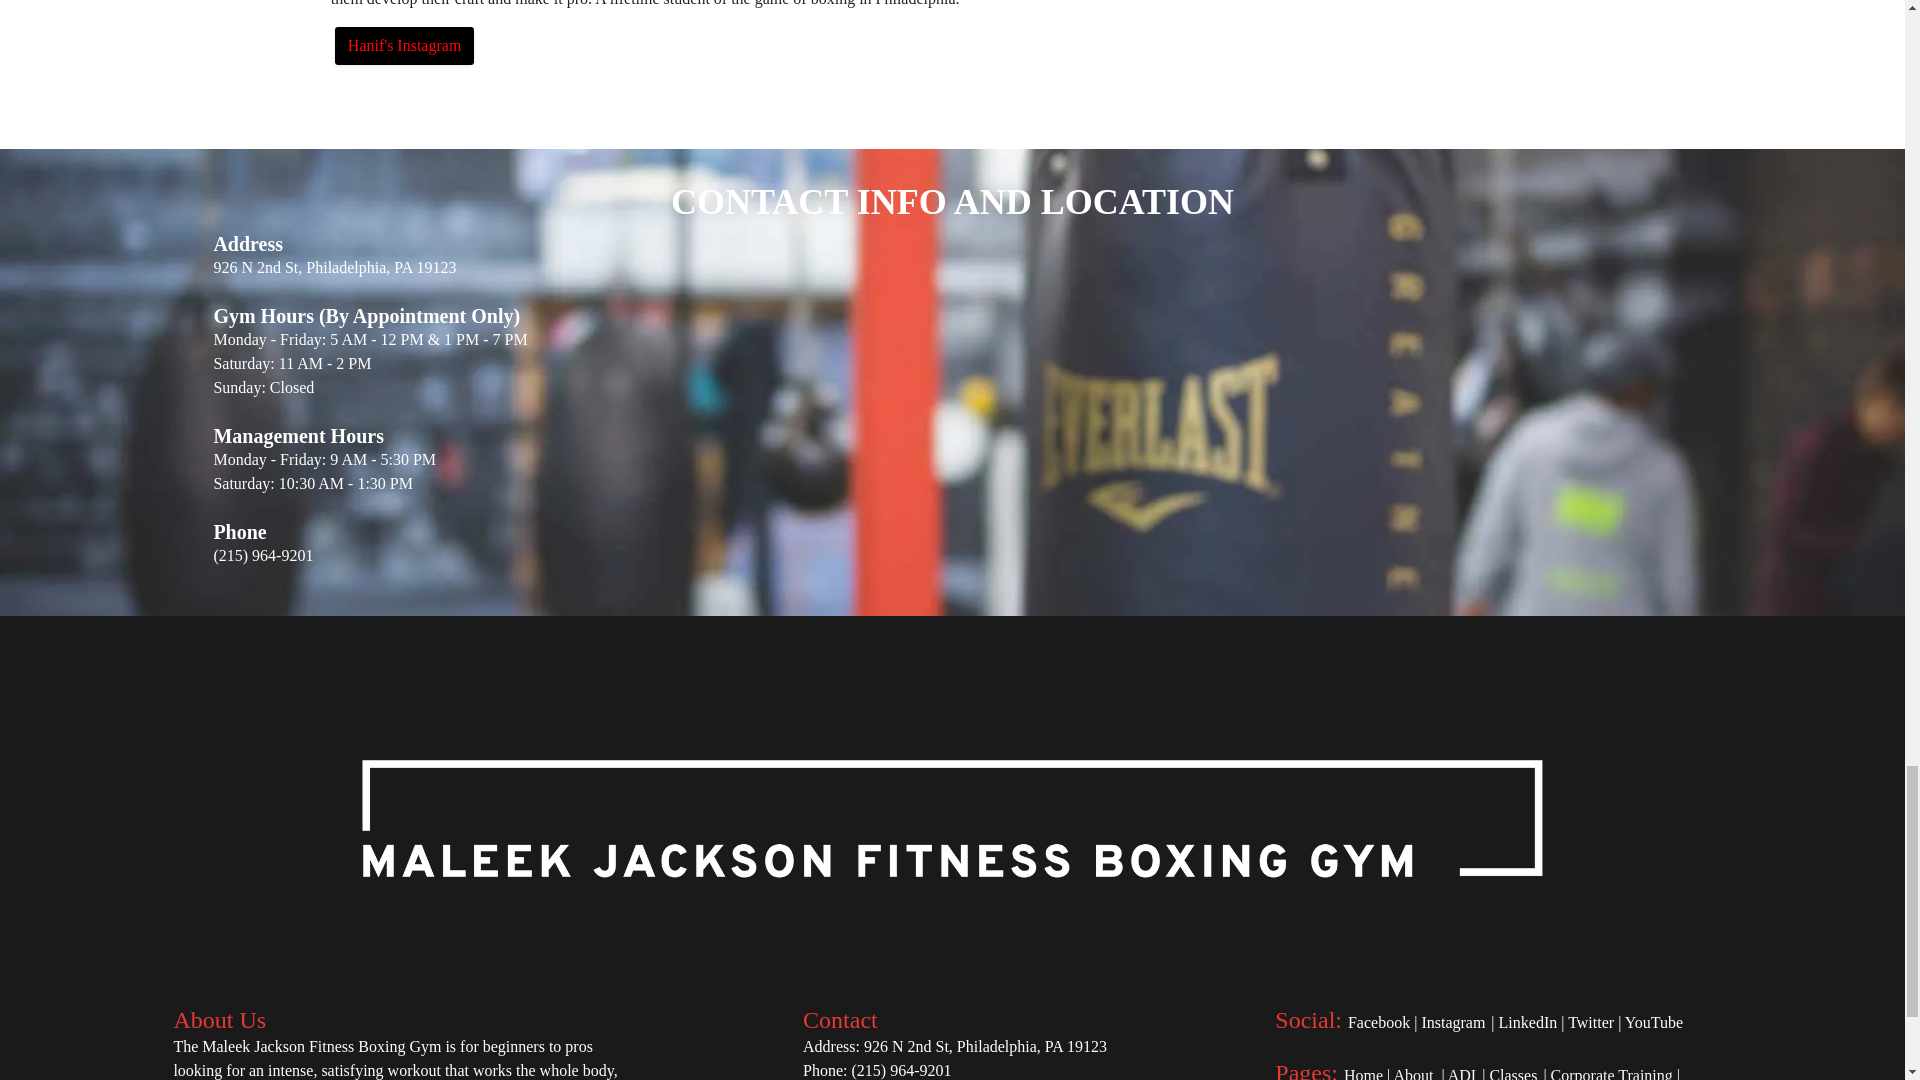  I want to click on LinkedIn, so click(1528, 1022).